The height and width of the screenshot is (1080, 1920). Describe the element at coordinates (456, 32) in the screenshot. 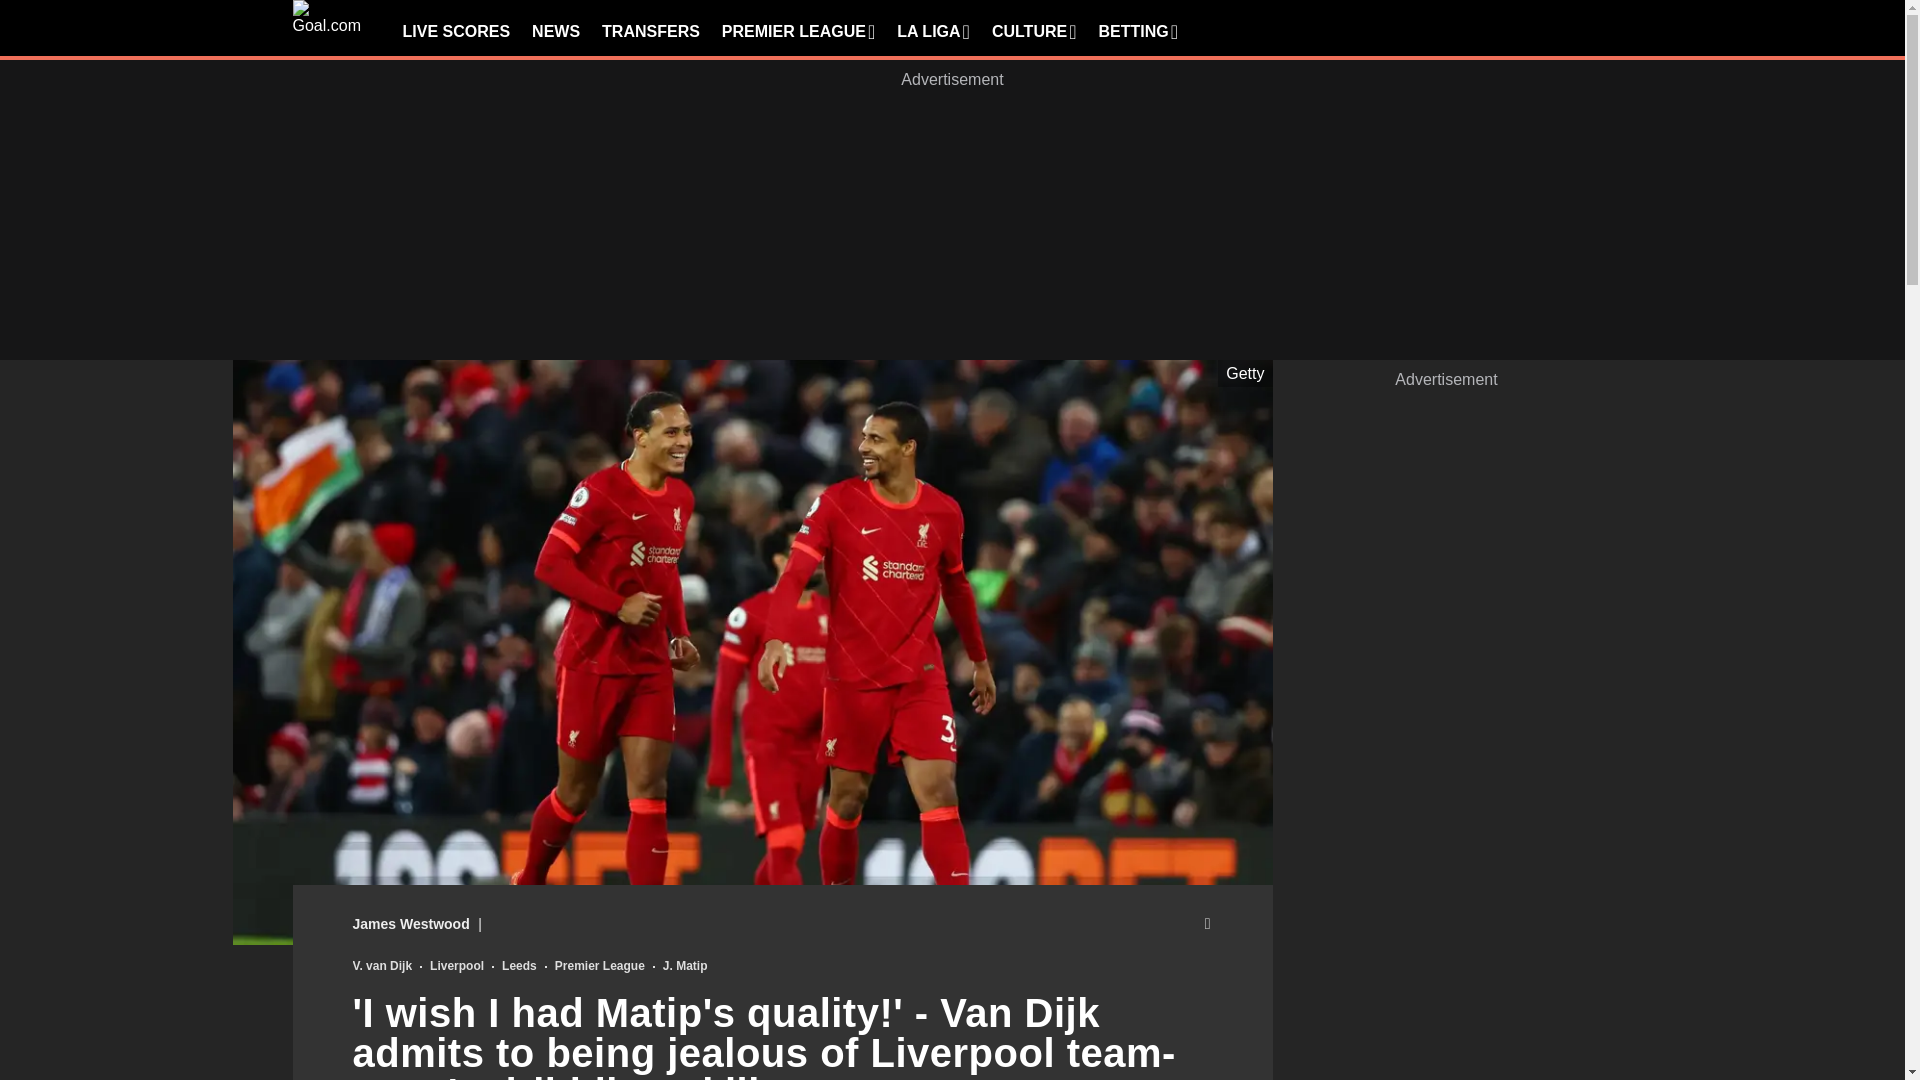

I see `LIVE SCORES` at that location.